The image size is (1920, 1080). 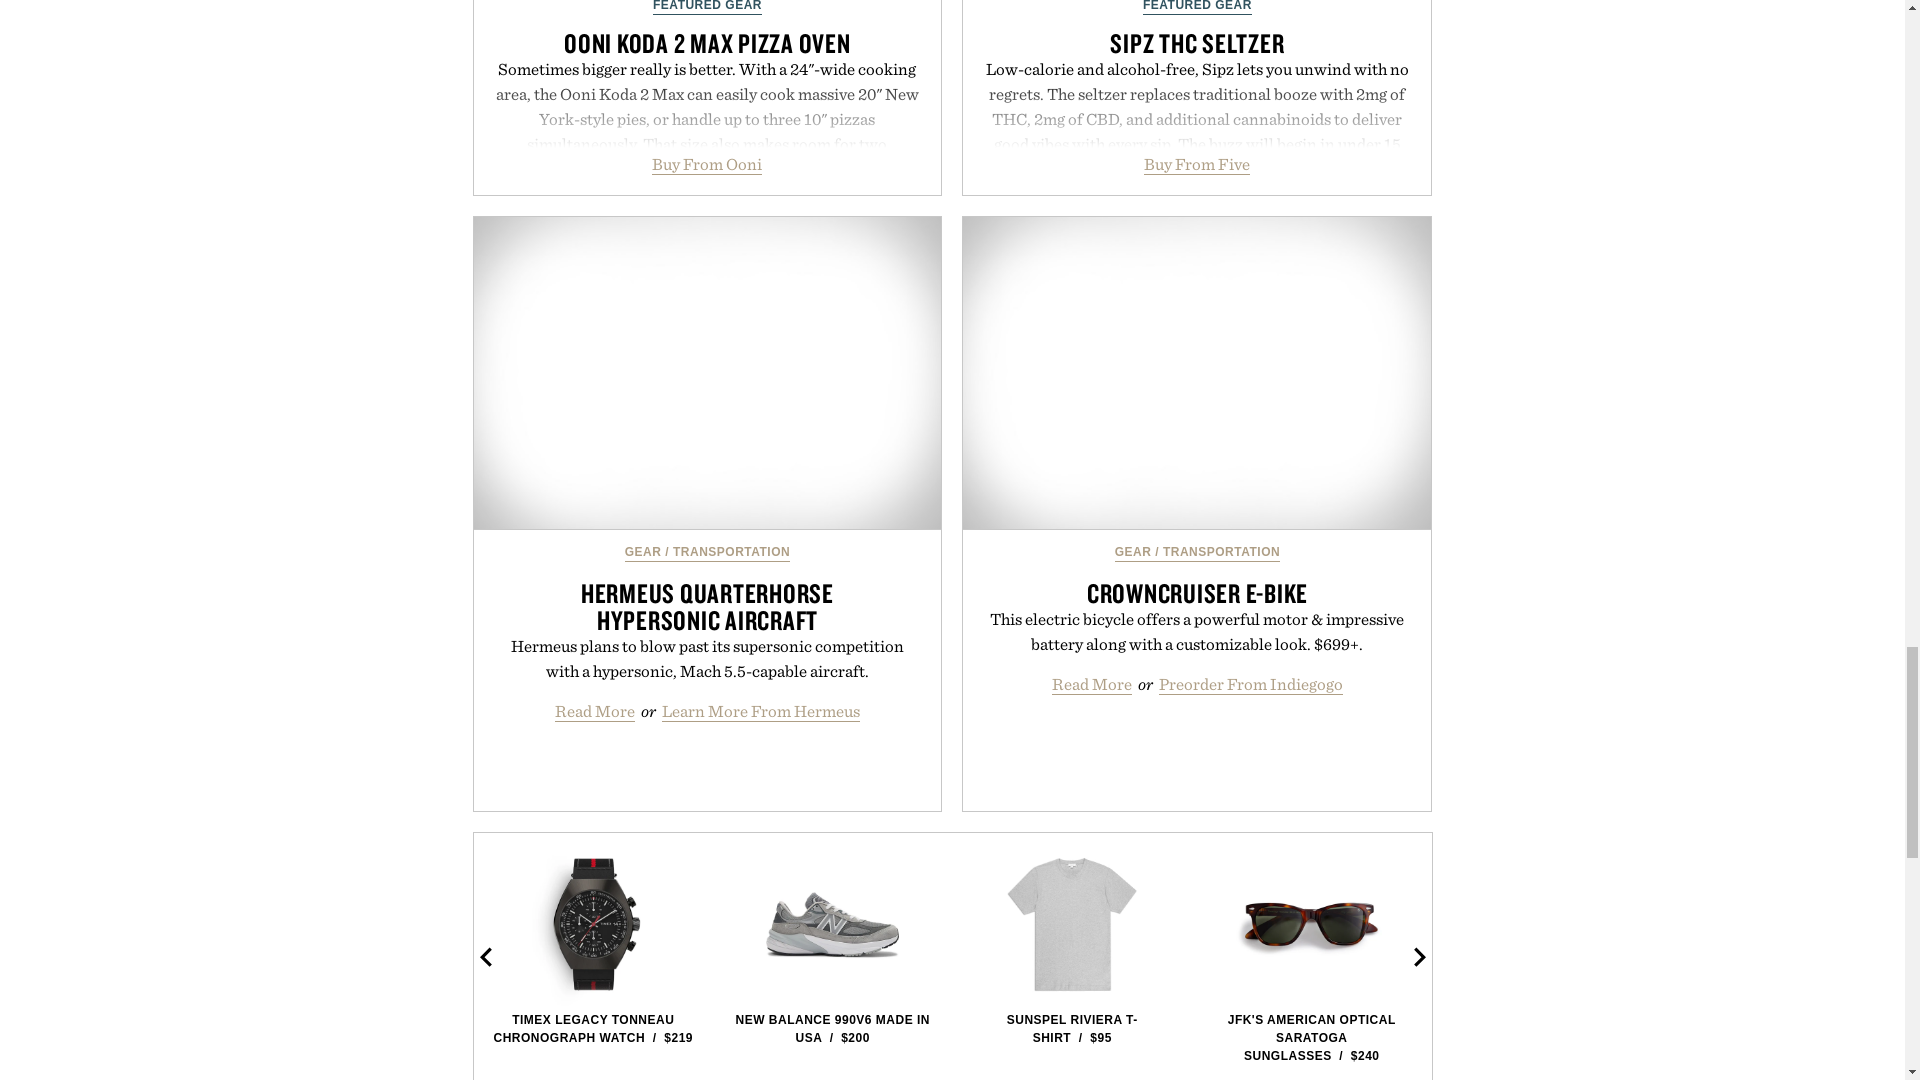 What do you see at coordinates (1196, 374) in the screenshot?
I see `CrownCruiser E-Bike` at bounding box center [1196, 374].